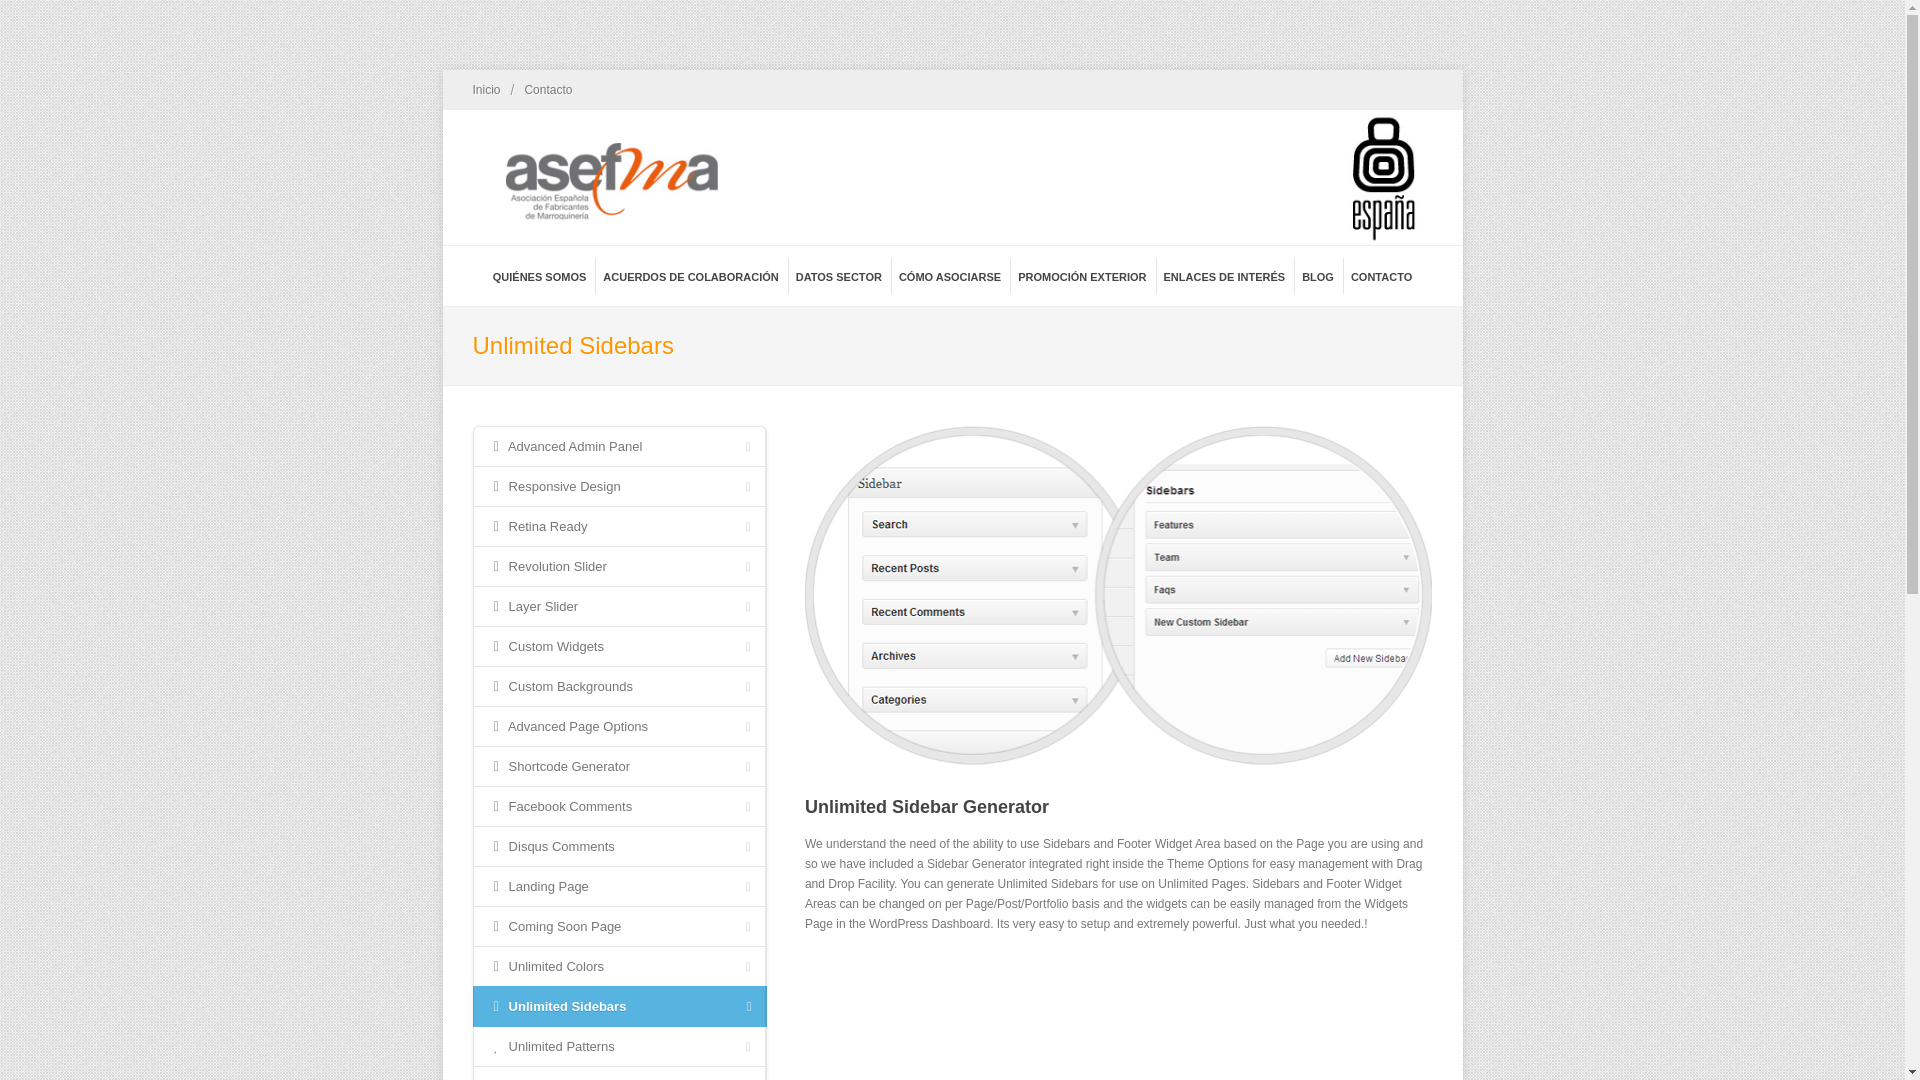  Describe the element at coordinates (619, 446) in the screenshot. I see `Advanced Admin Panel` at that location.